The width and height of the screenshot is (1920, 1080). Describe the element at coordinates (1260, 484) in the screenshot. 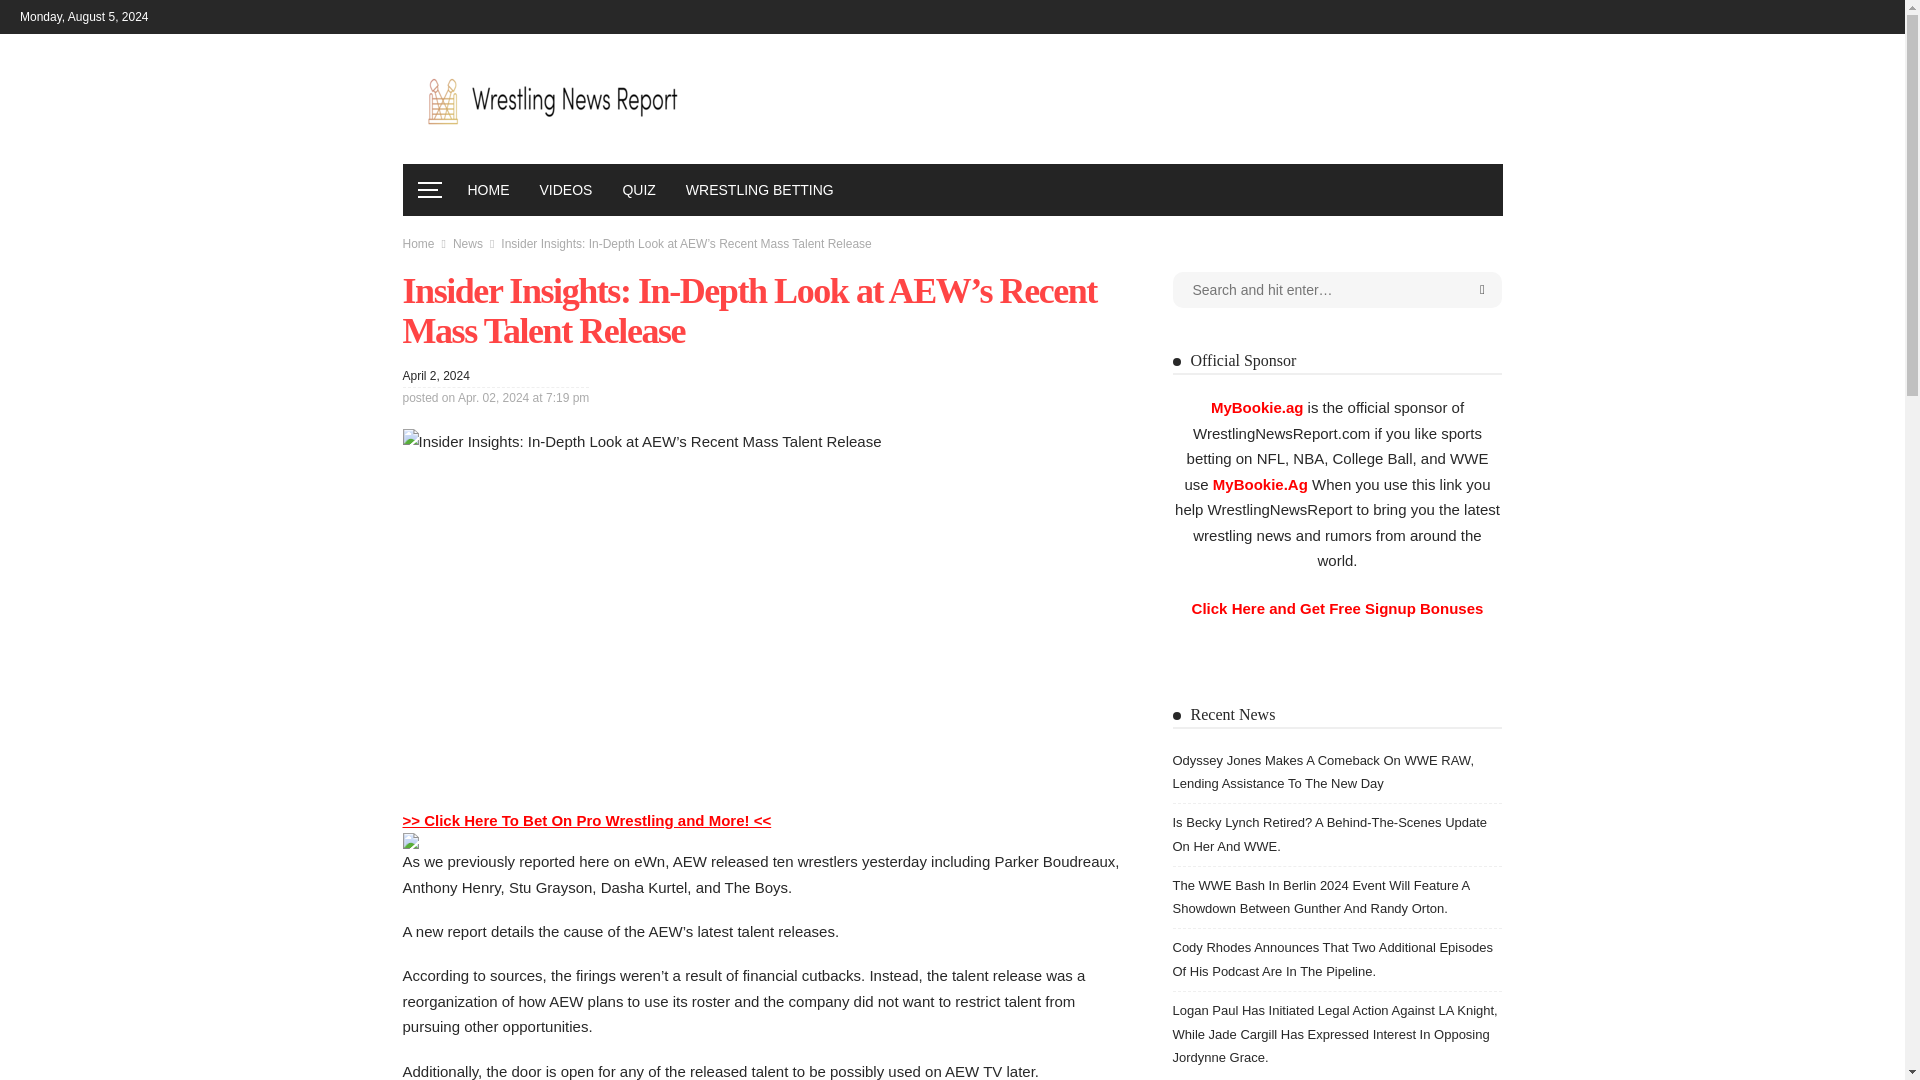

I see `MyBookie.Ag` at that location.